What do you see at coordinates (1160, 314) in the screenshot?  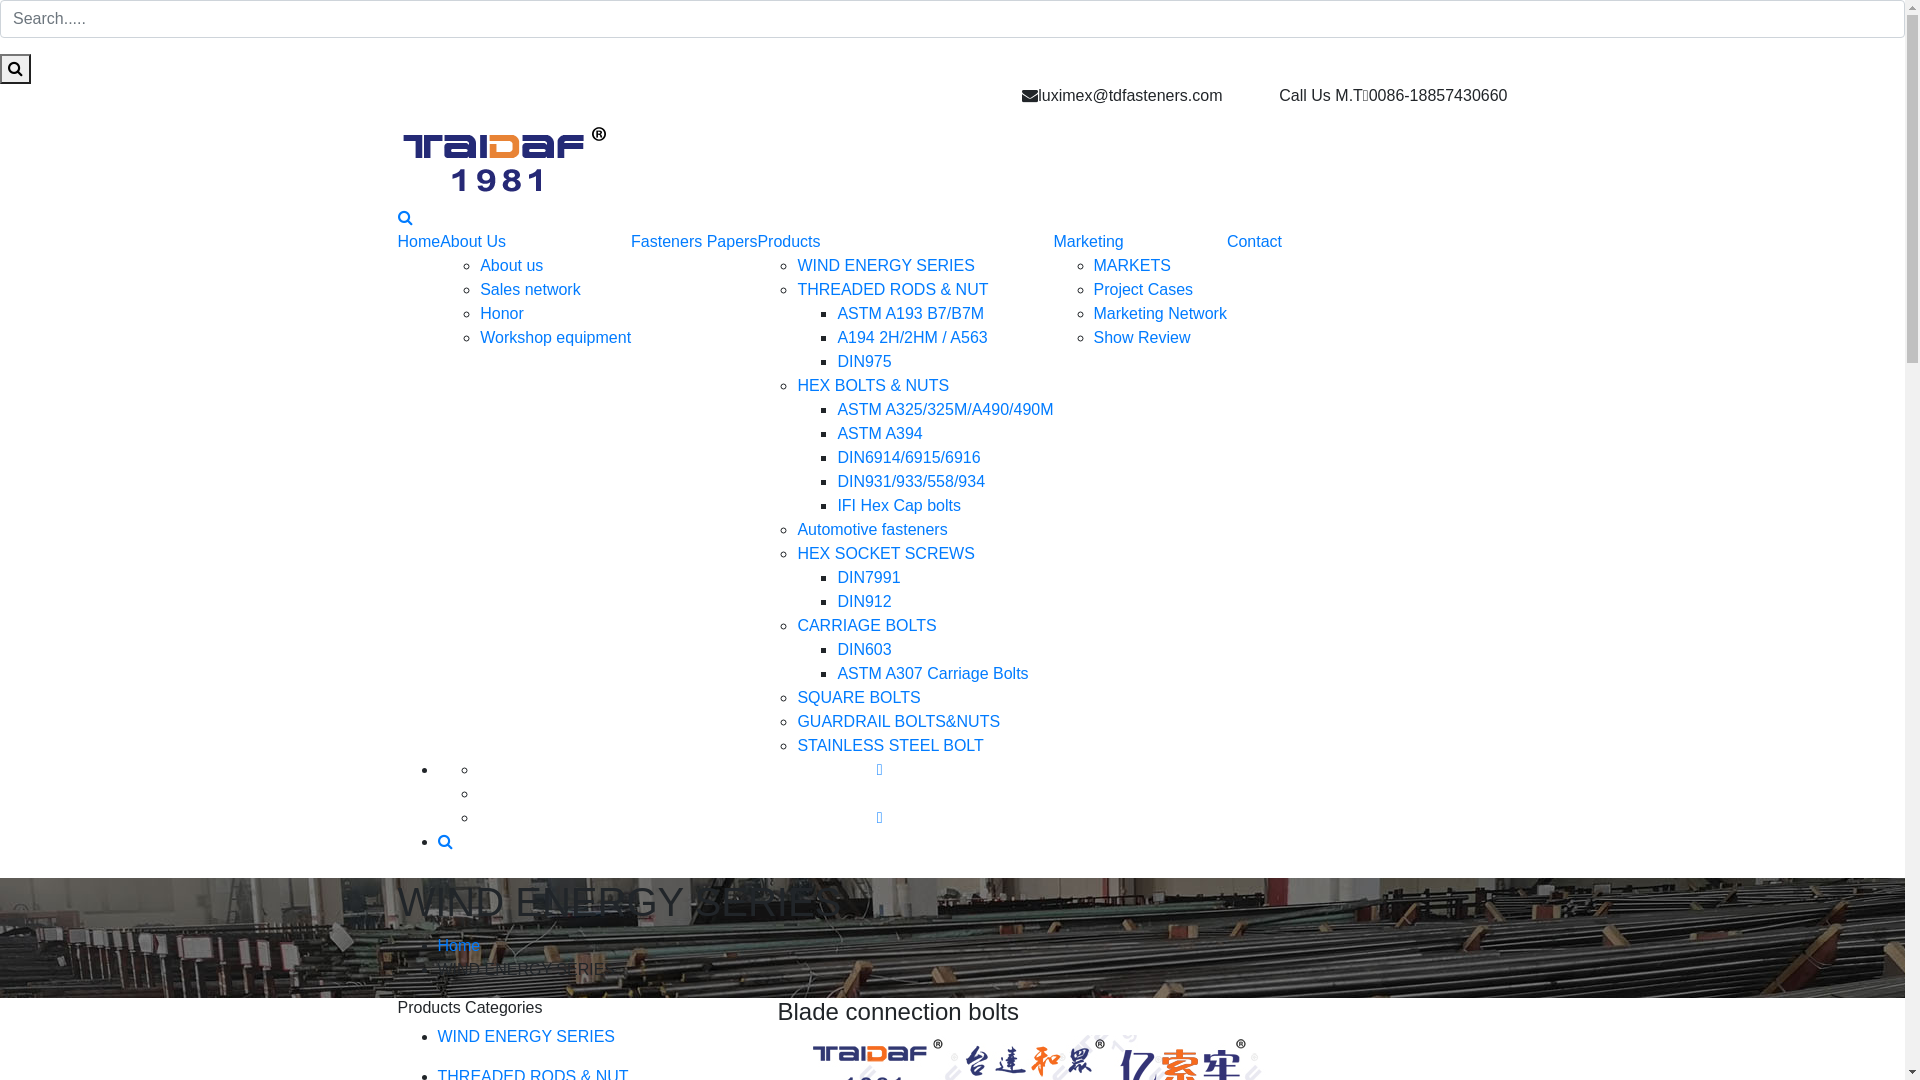 I see `Marketing Network` at bounding box center [1160, 314].